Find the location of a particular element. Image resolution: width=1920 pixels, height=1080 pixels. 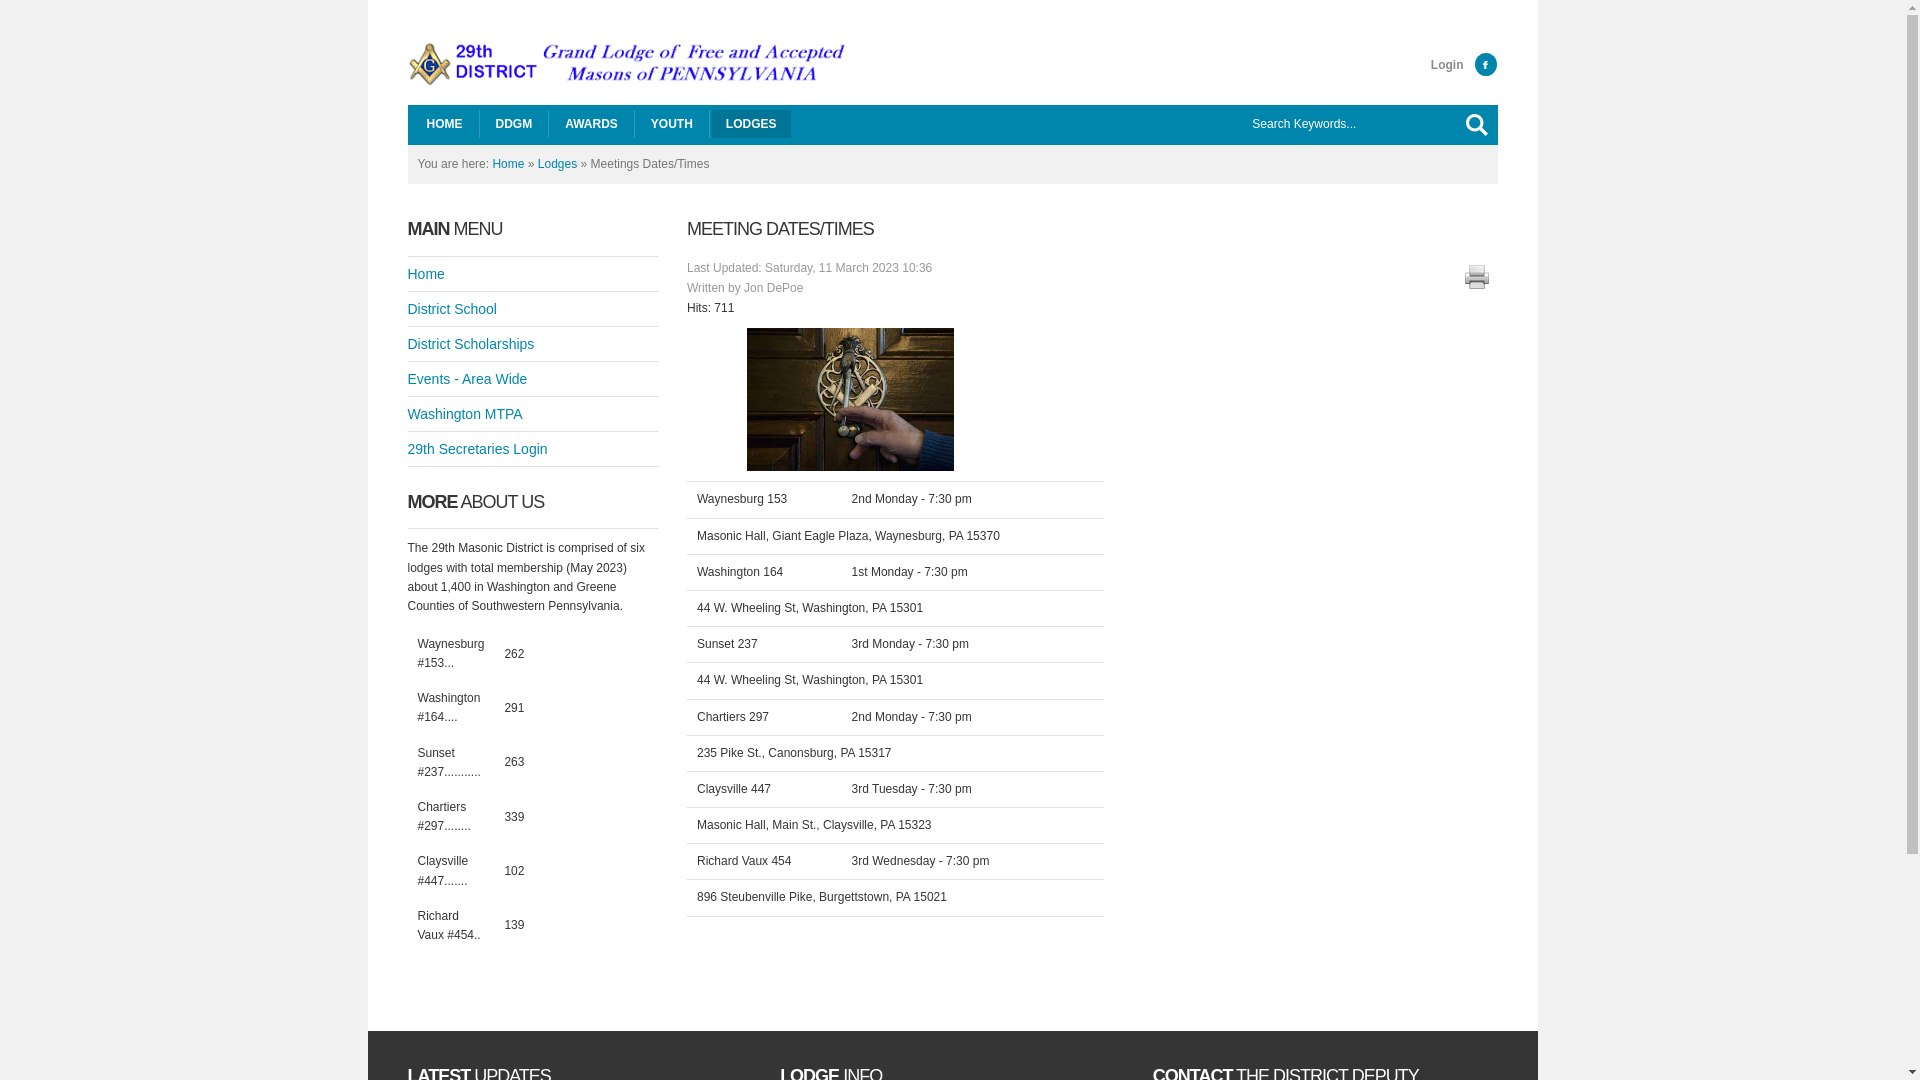

District Scholarships is located at coordinates (534, 344).